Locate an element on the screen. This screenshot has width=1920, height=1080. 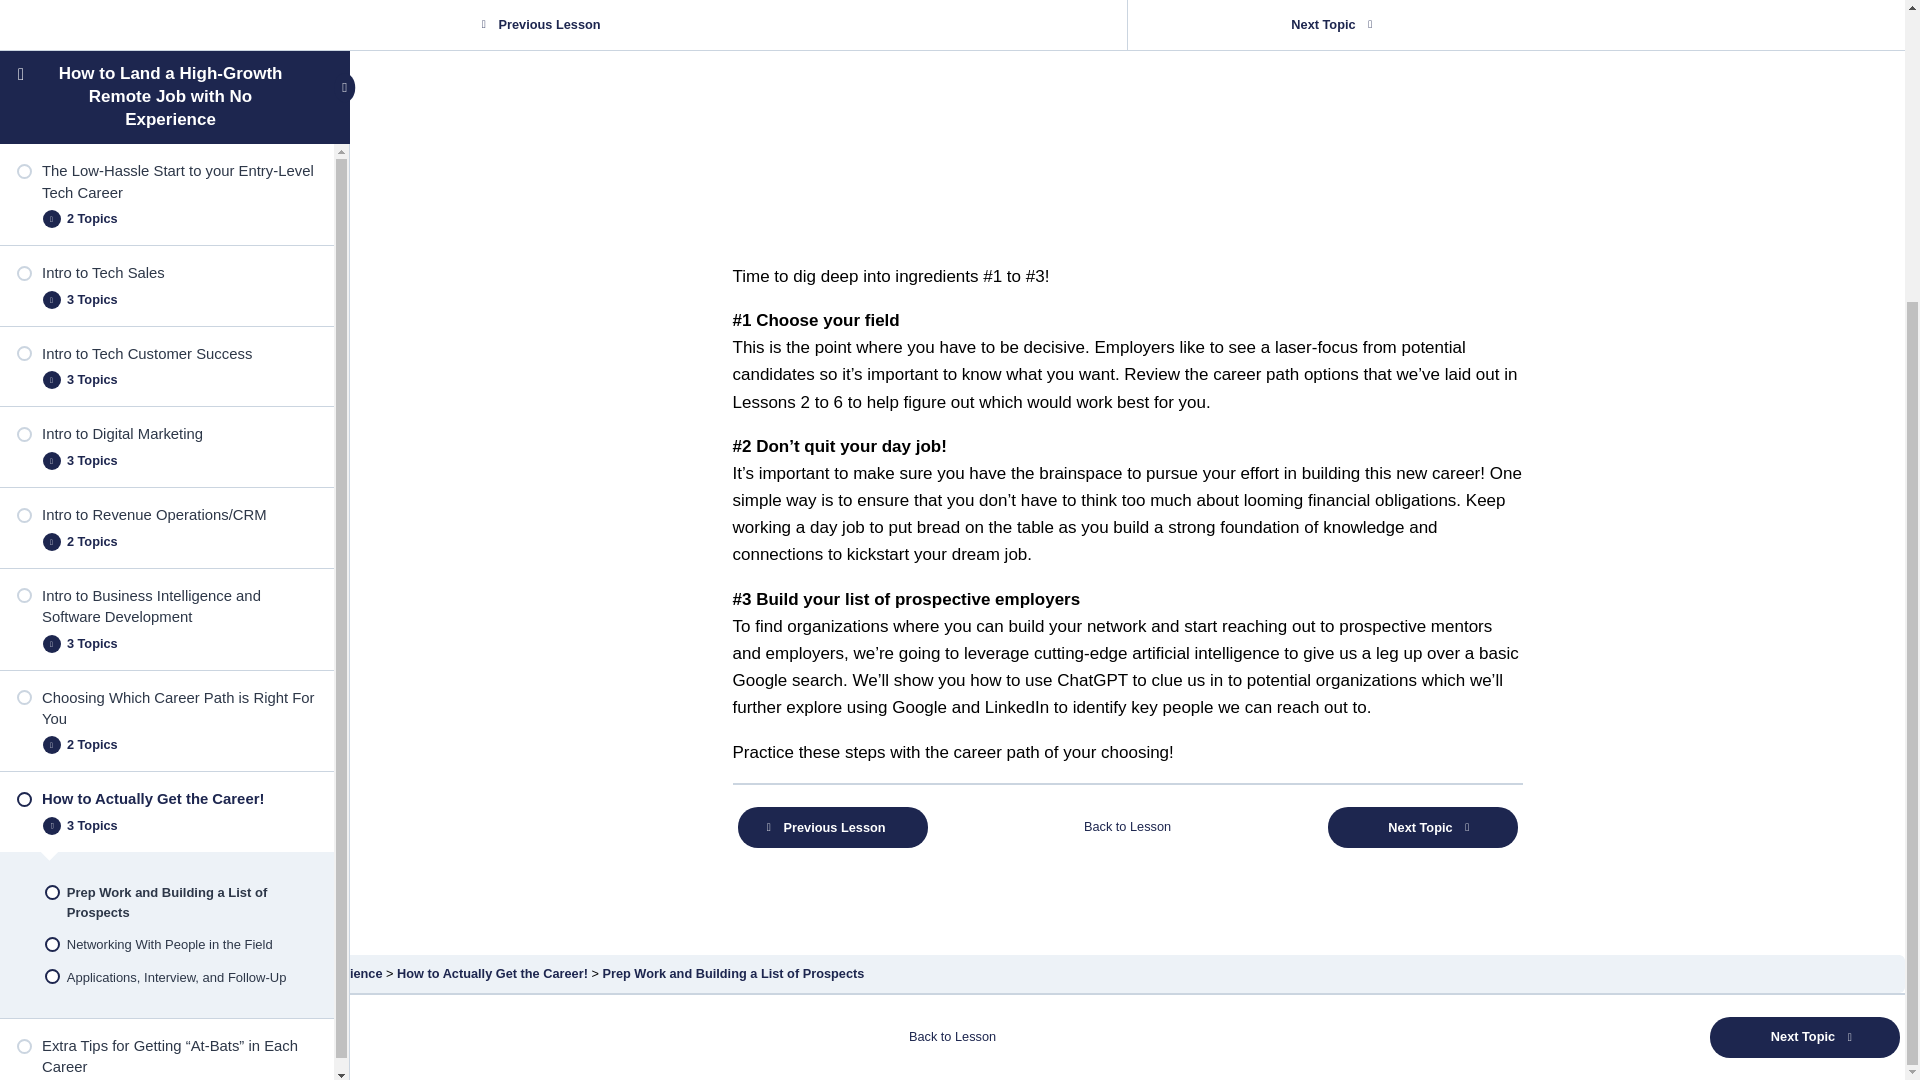
Next Topic is located at coordinates (1423, 826).